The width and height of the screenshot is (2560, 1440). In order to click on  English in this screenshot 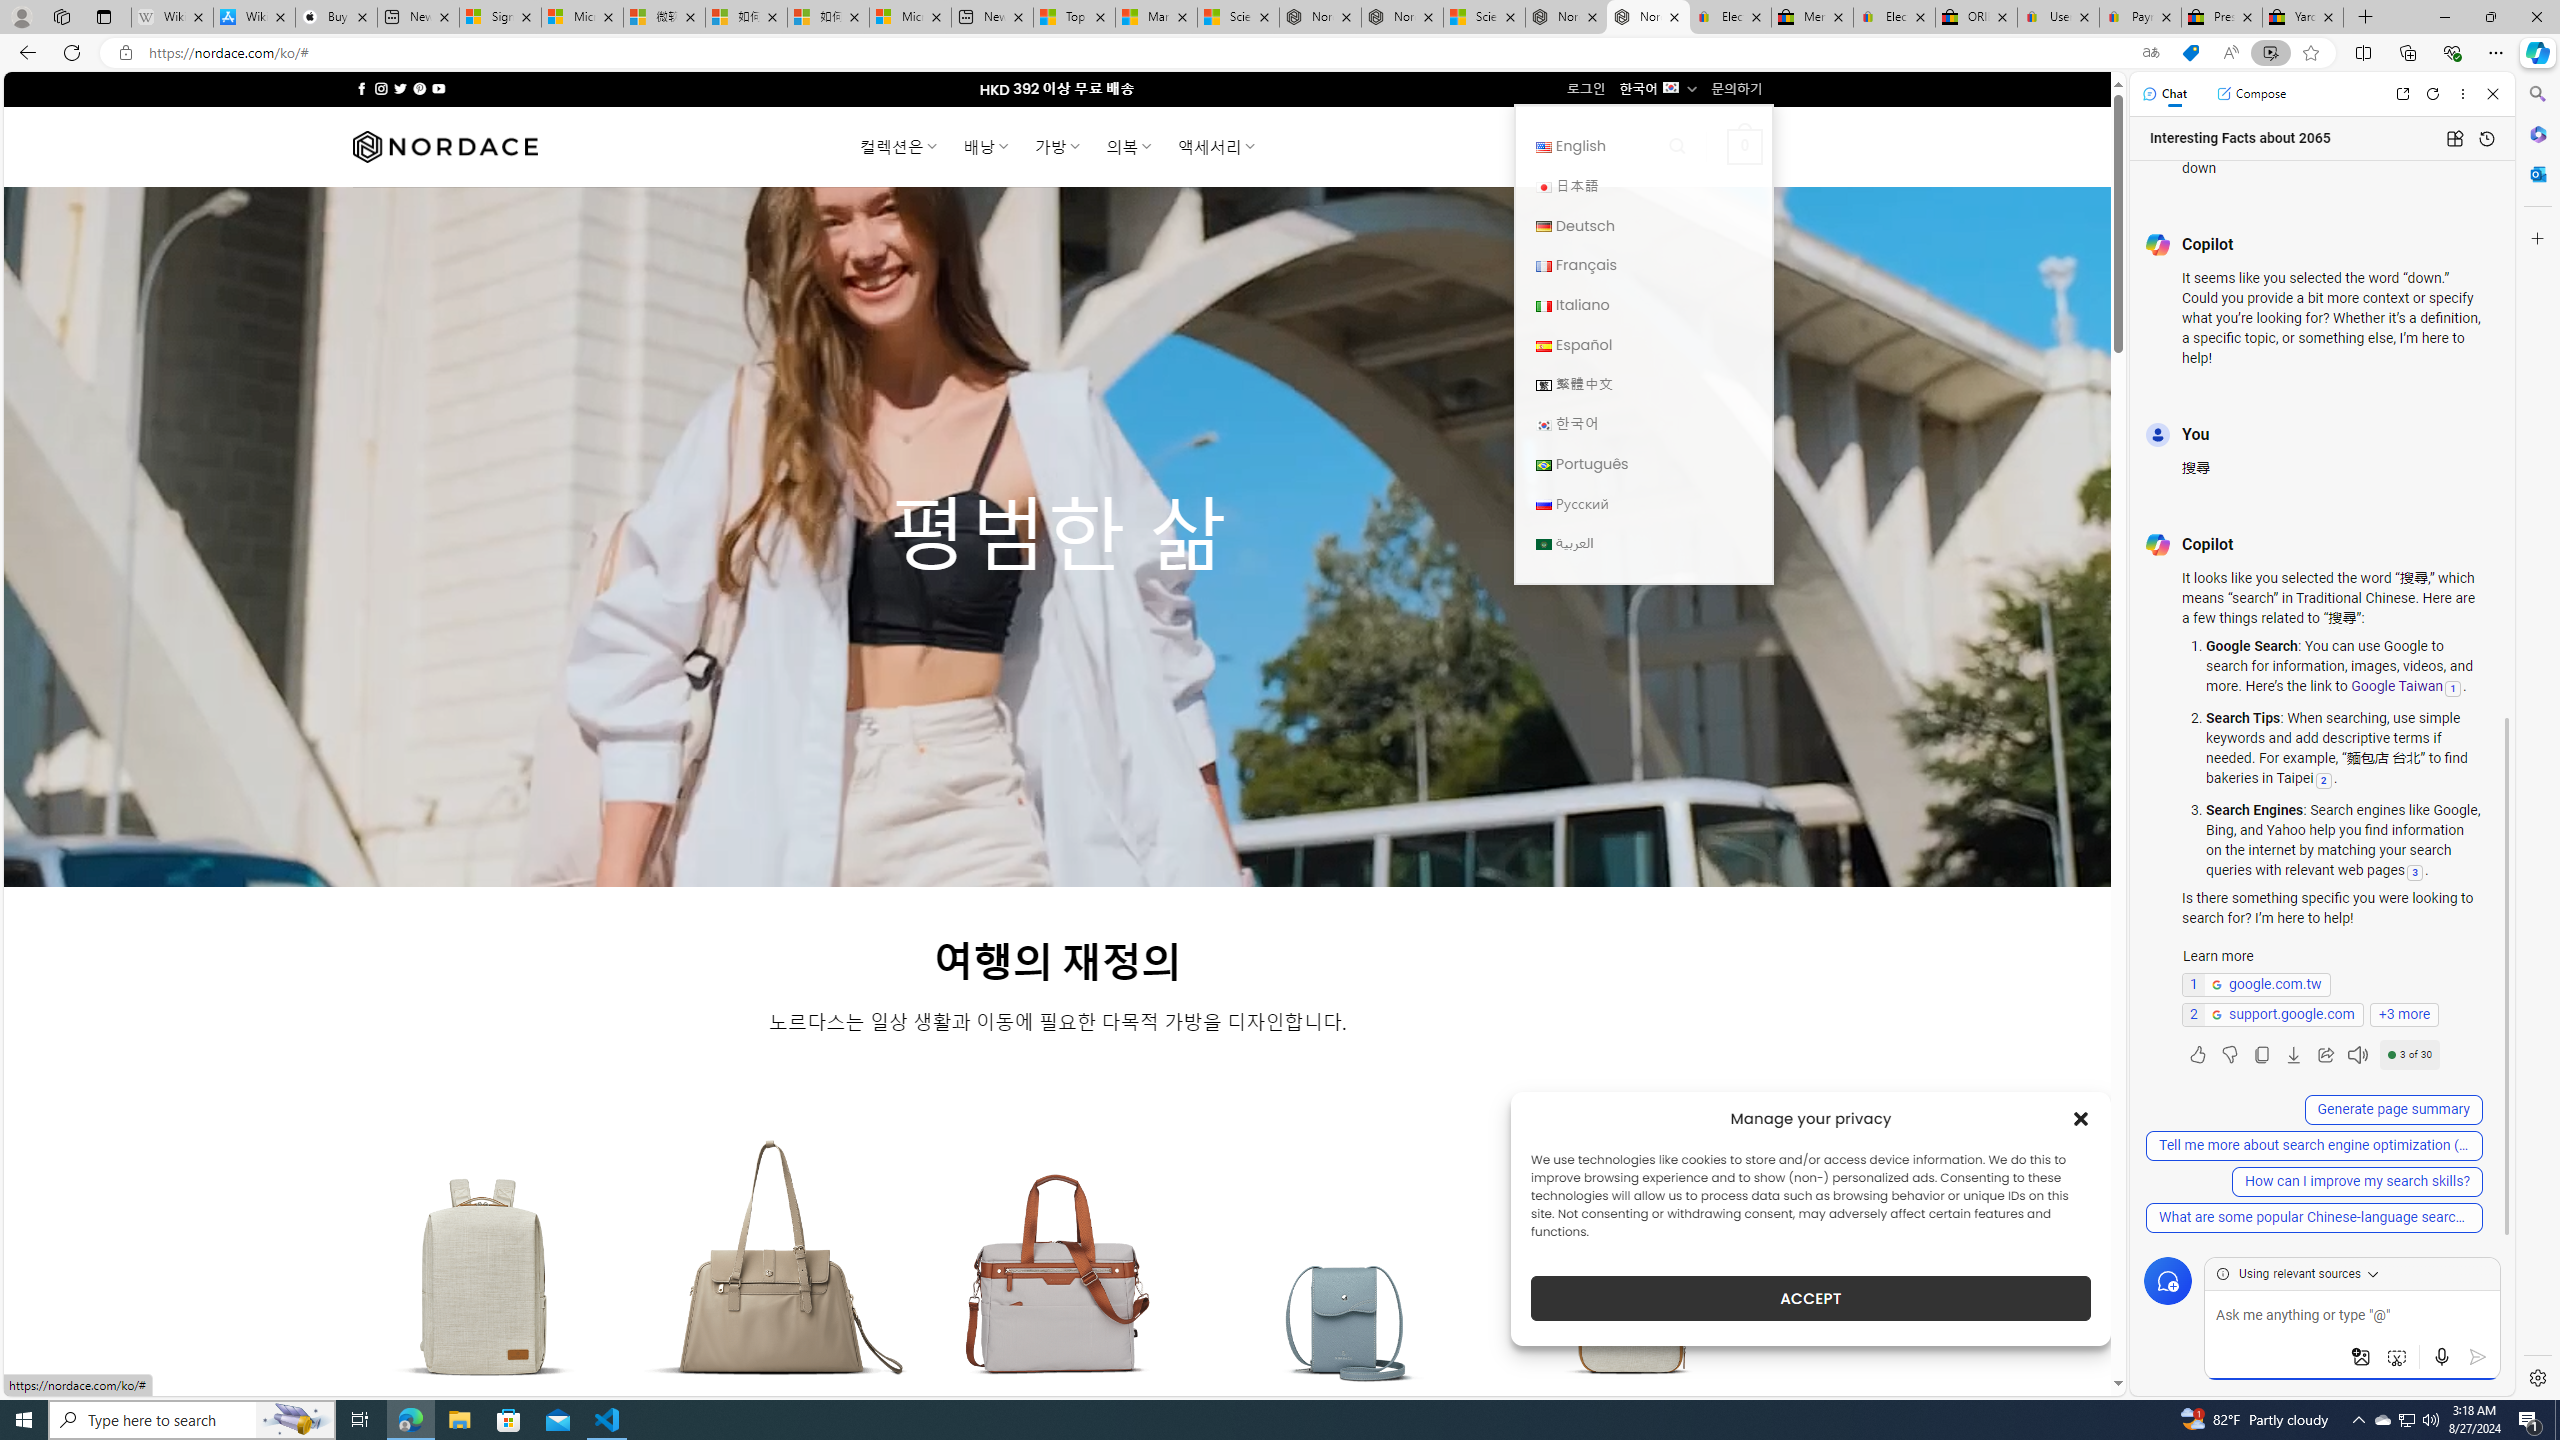, I will do `click(1643, 146)`.